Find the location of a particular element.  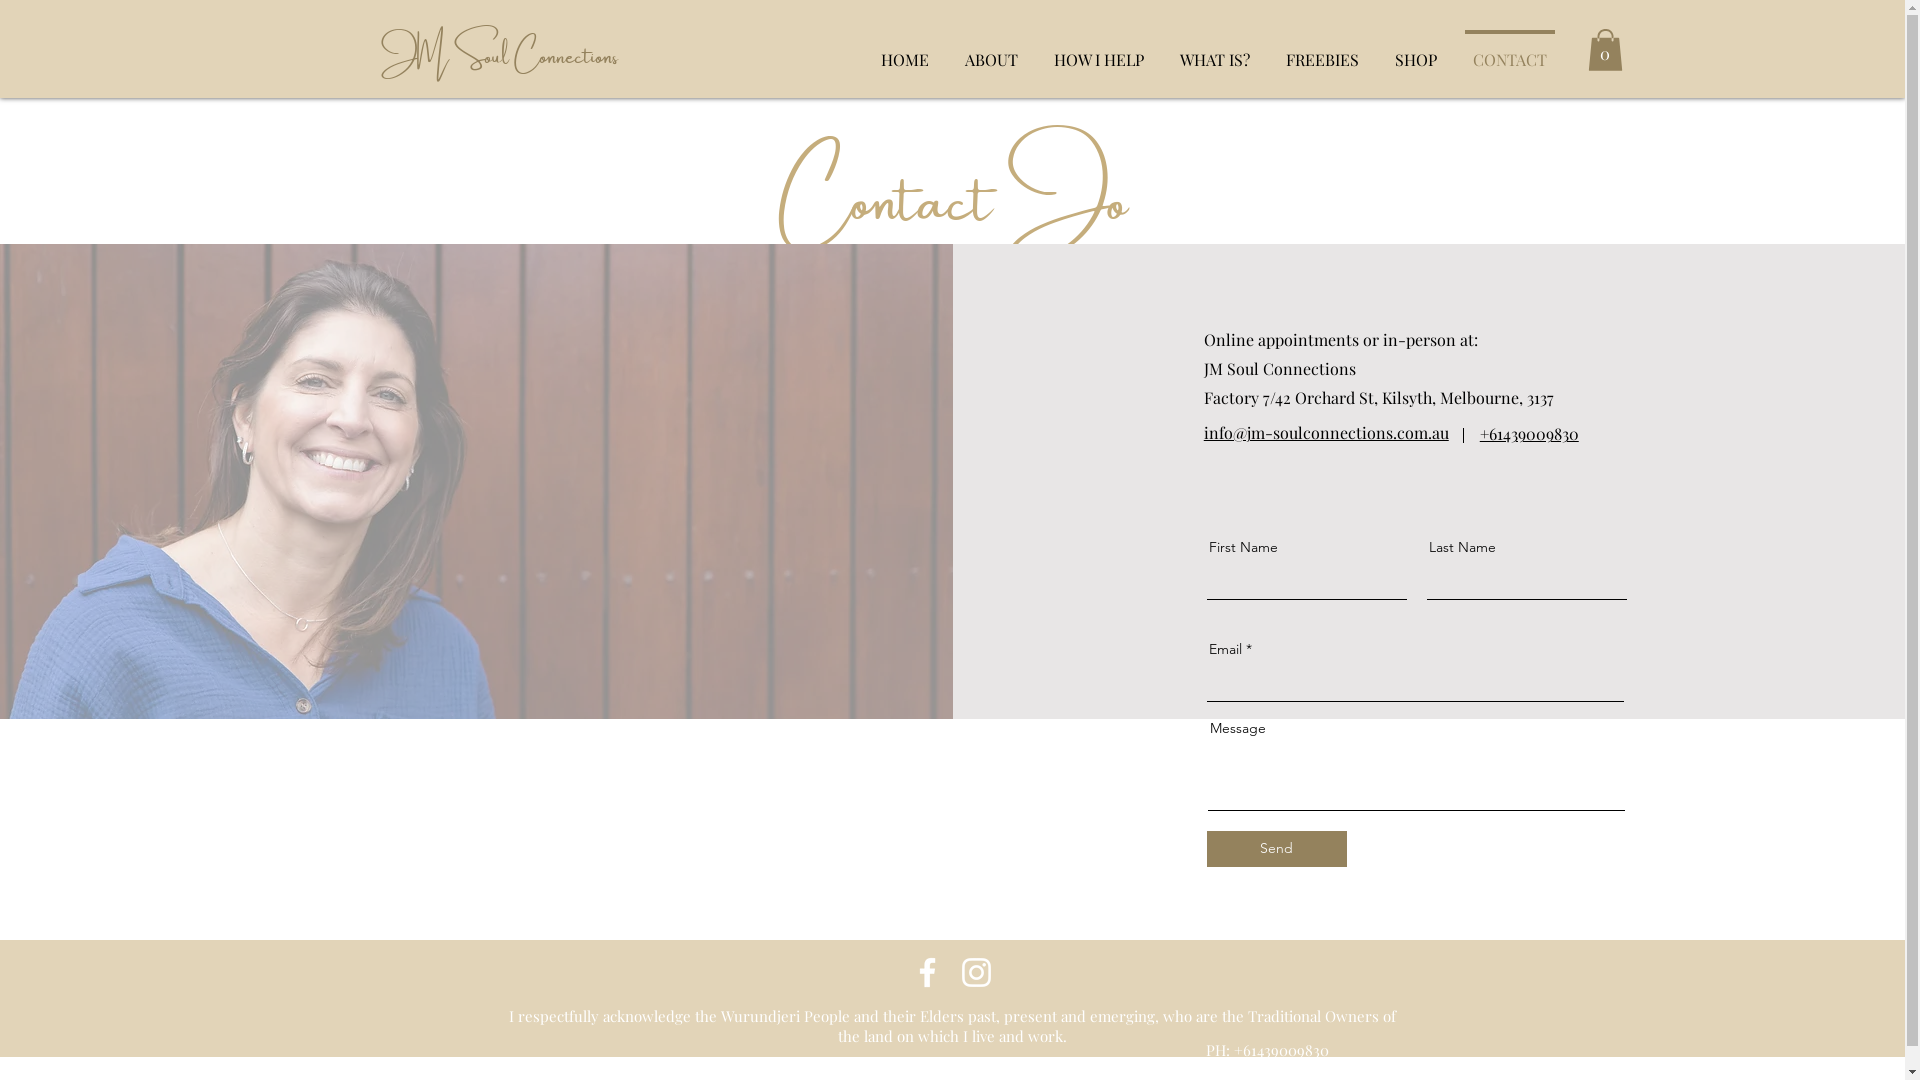

+61439009830 is located at coordinates (1530, 434).